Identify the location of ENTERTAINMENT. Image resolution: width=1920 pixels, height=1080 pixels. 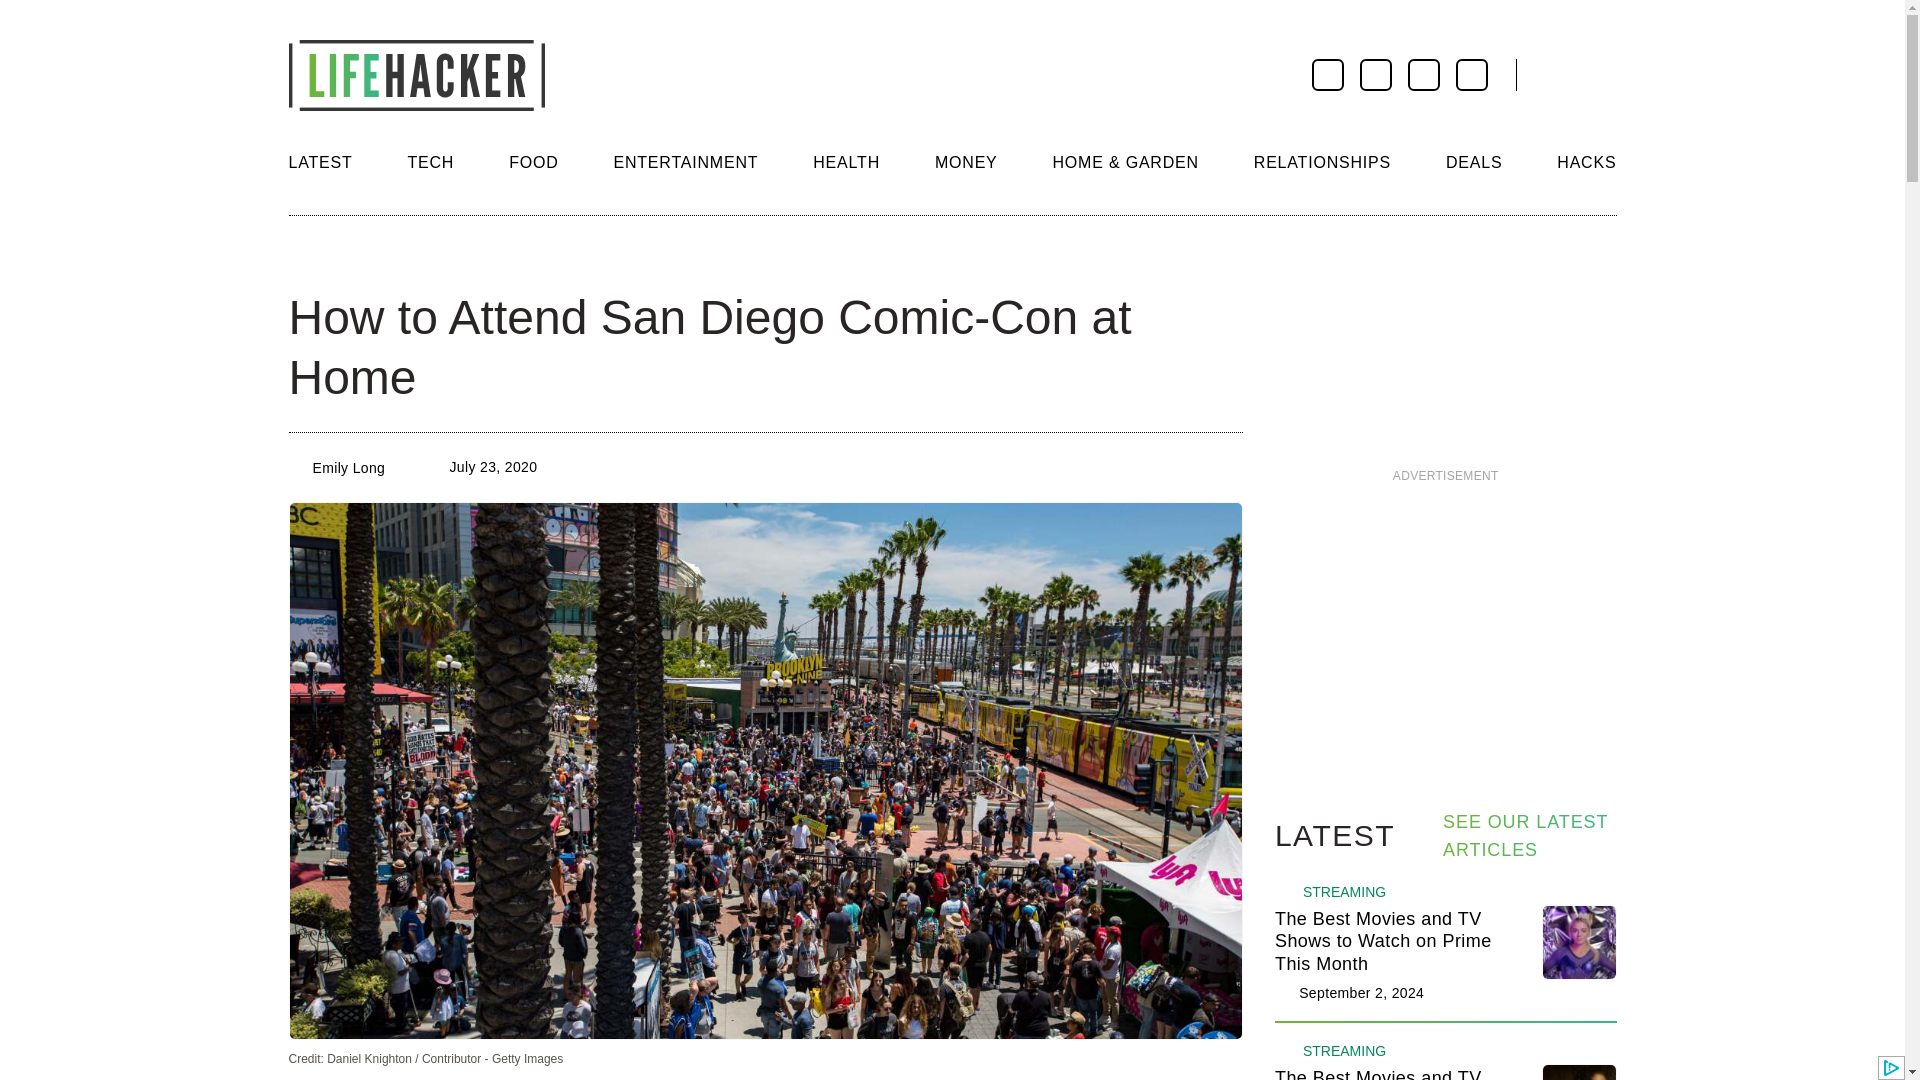
(685, 162).